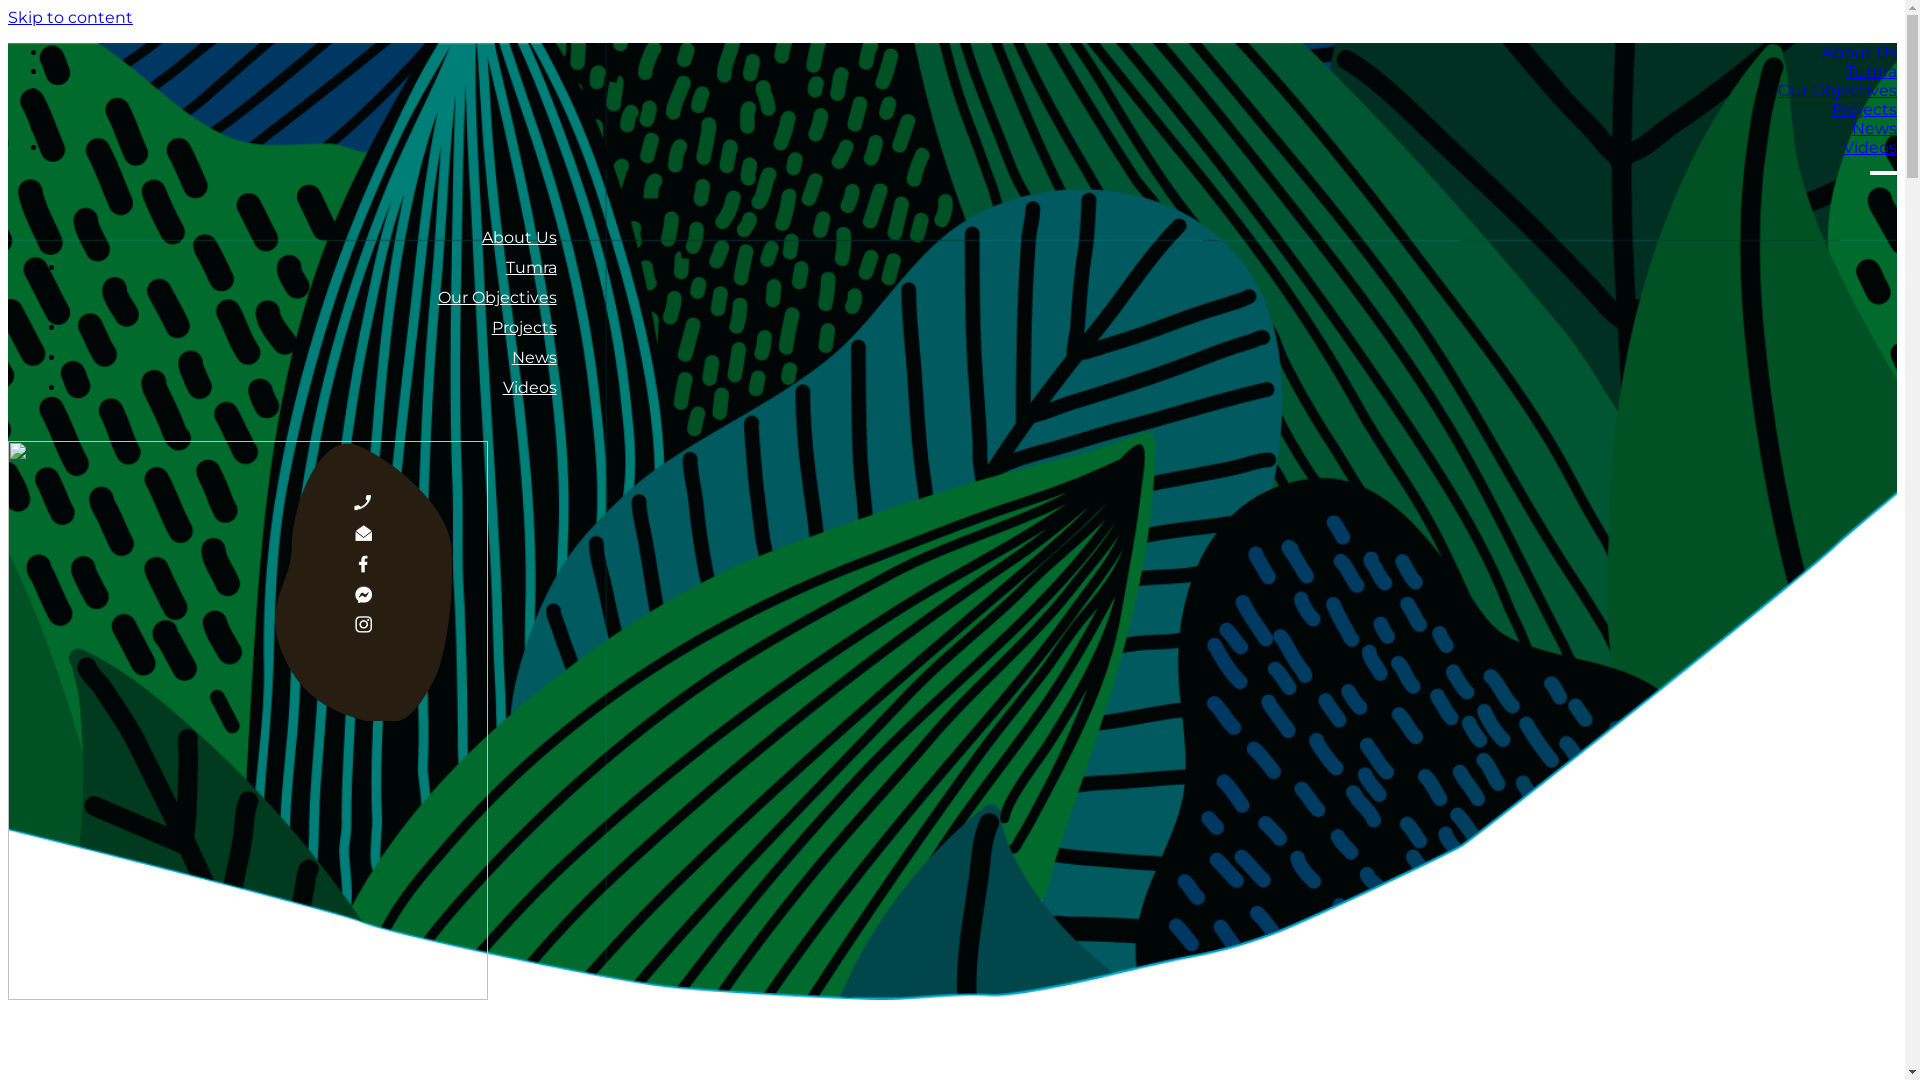 The image size is (1920, 1080). I want to click on Our Objectives, so click(1838, 90).